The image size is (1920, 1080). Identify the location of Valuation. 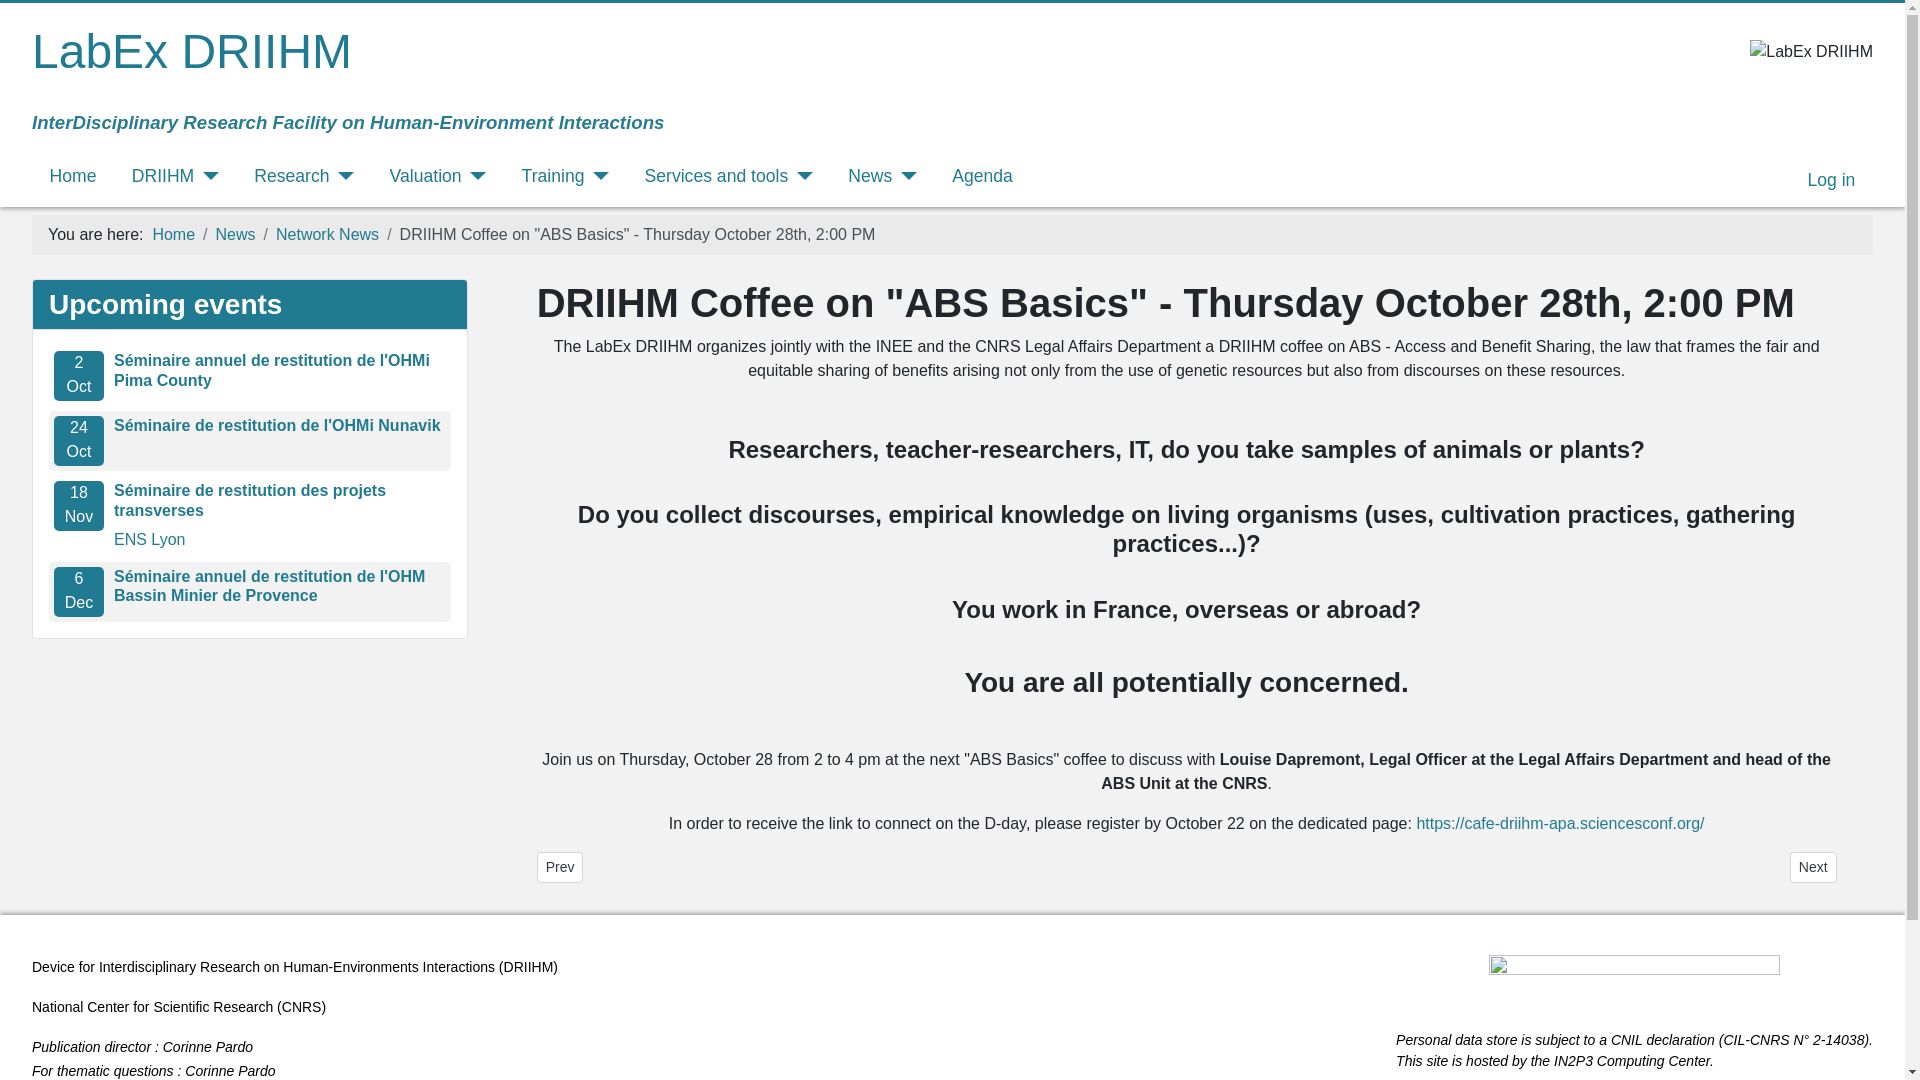
(438, 176).